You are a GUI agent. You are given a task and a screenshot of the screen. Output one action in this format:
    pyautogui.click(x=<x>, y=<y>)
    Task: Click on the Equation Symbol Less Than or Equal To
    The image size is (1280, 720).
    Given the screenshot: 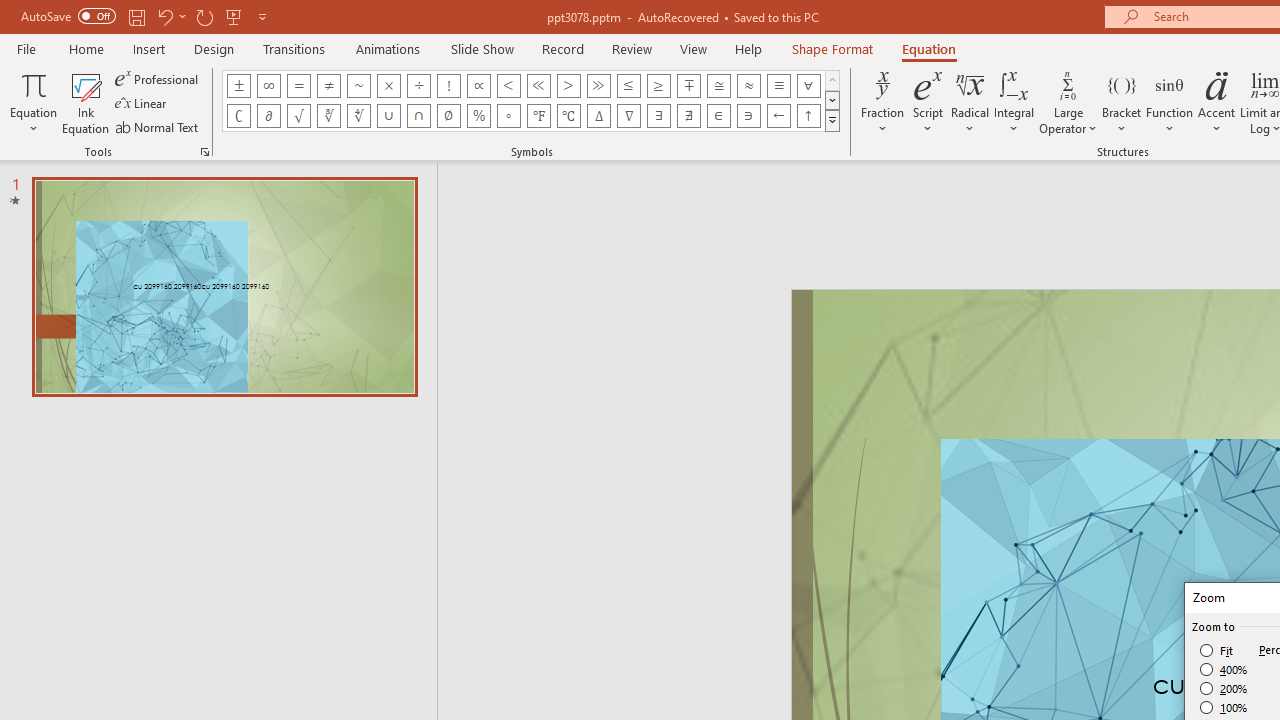 What is the action you would take?
    pyautogui.click(x=628, y=86)
    